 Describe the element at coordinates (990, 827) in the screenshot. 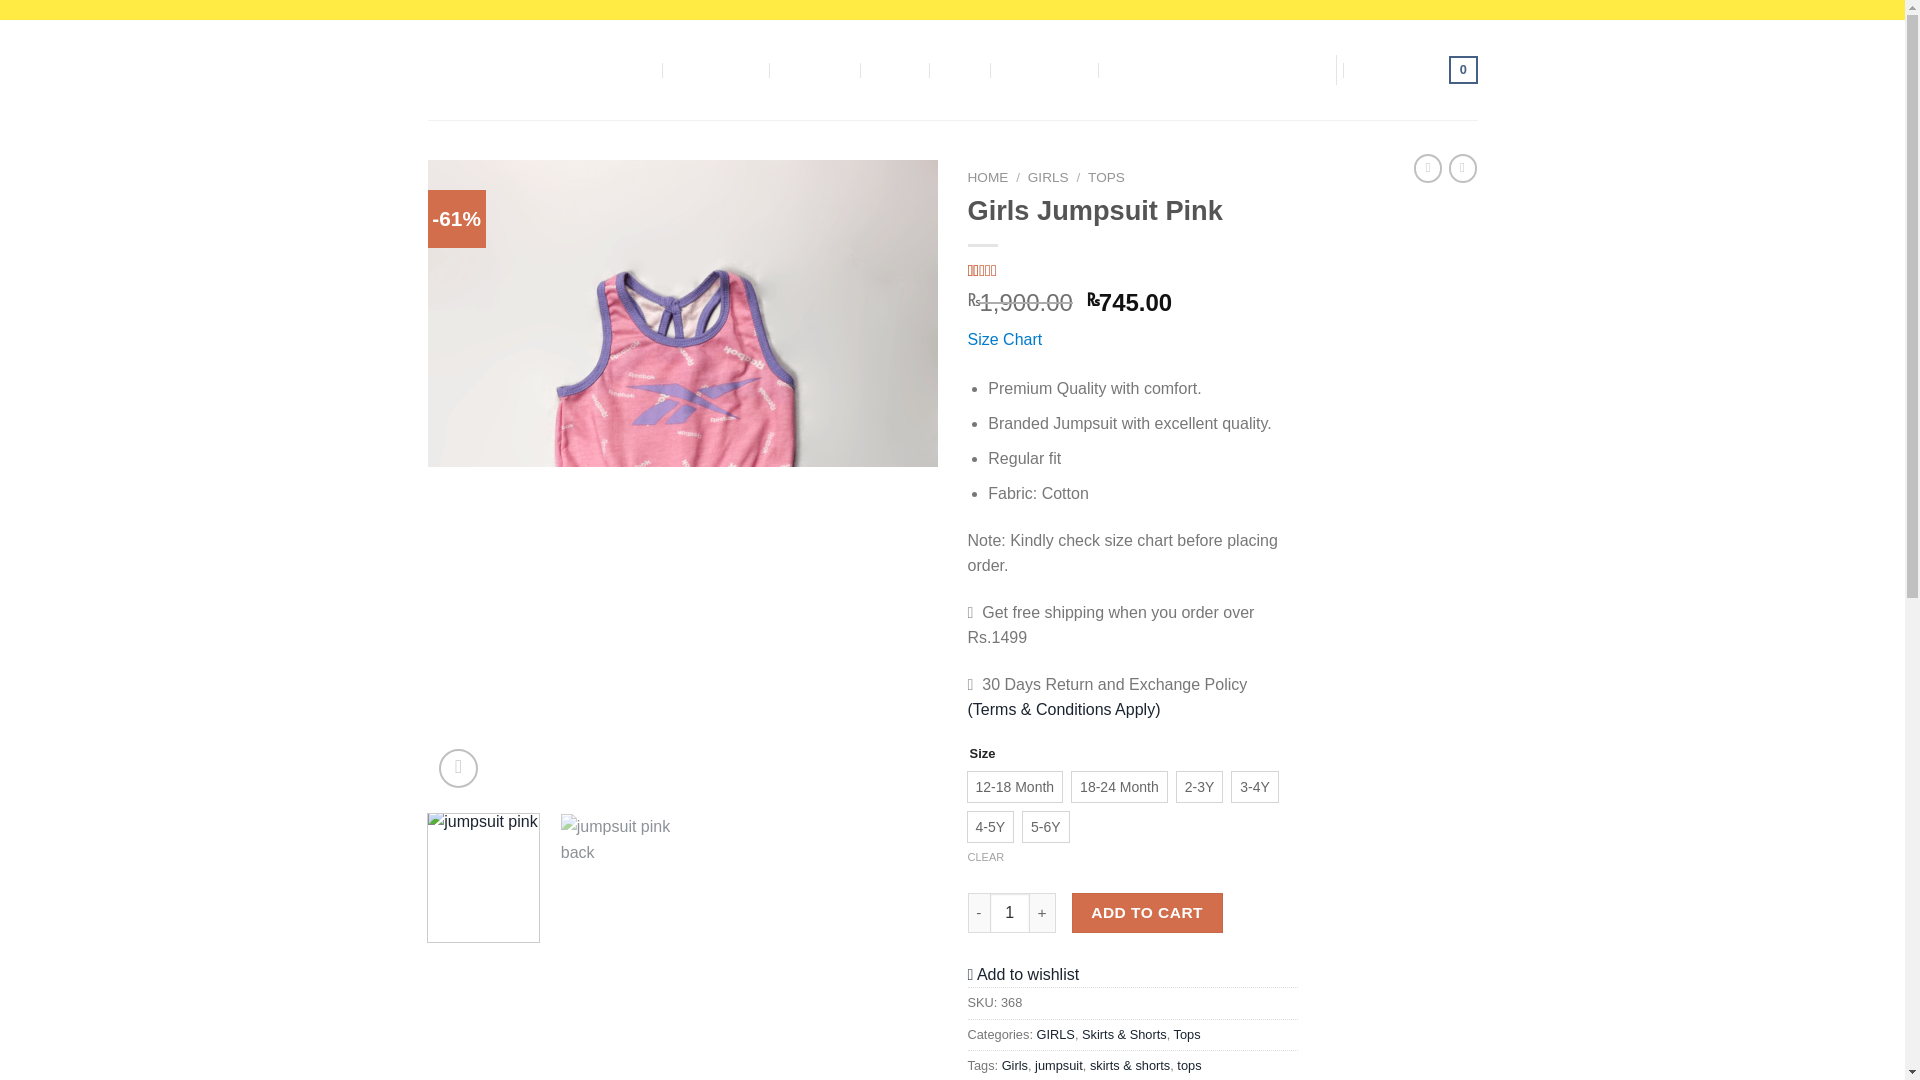

I see `4-5 Year` at that location.